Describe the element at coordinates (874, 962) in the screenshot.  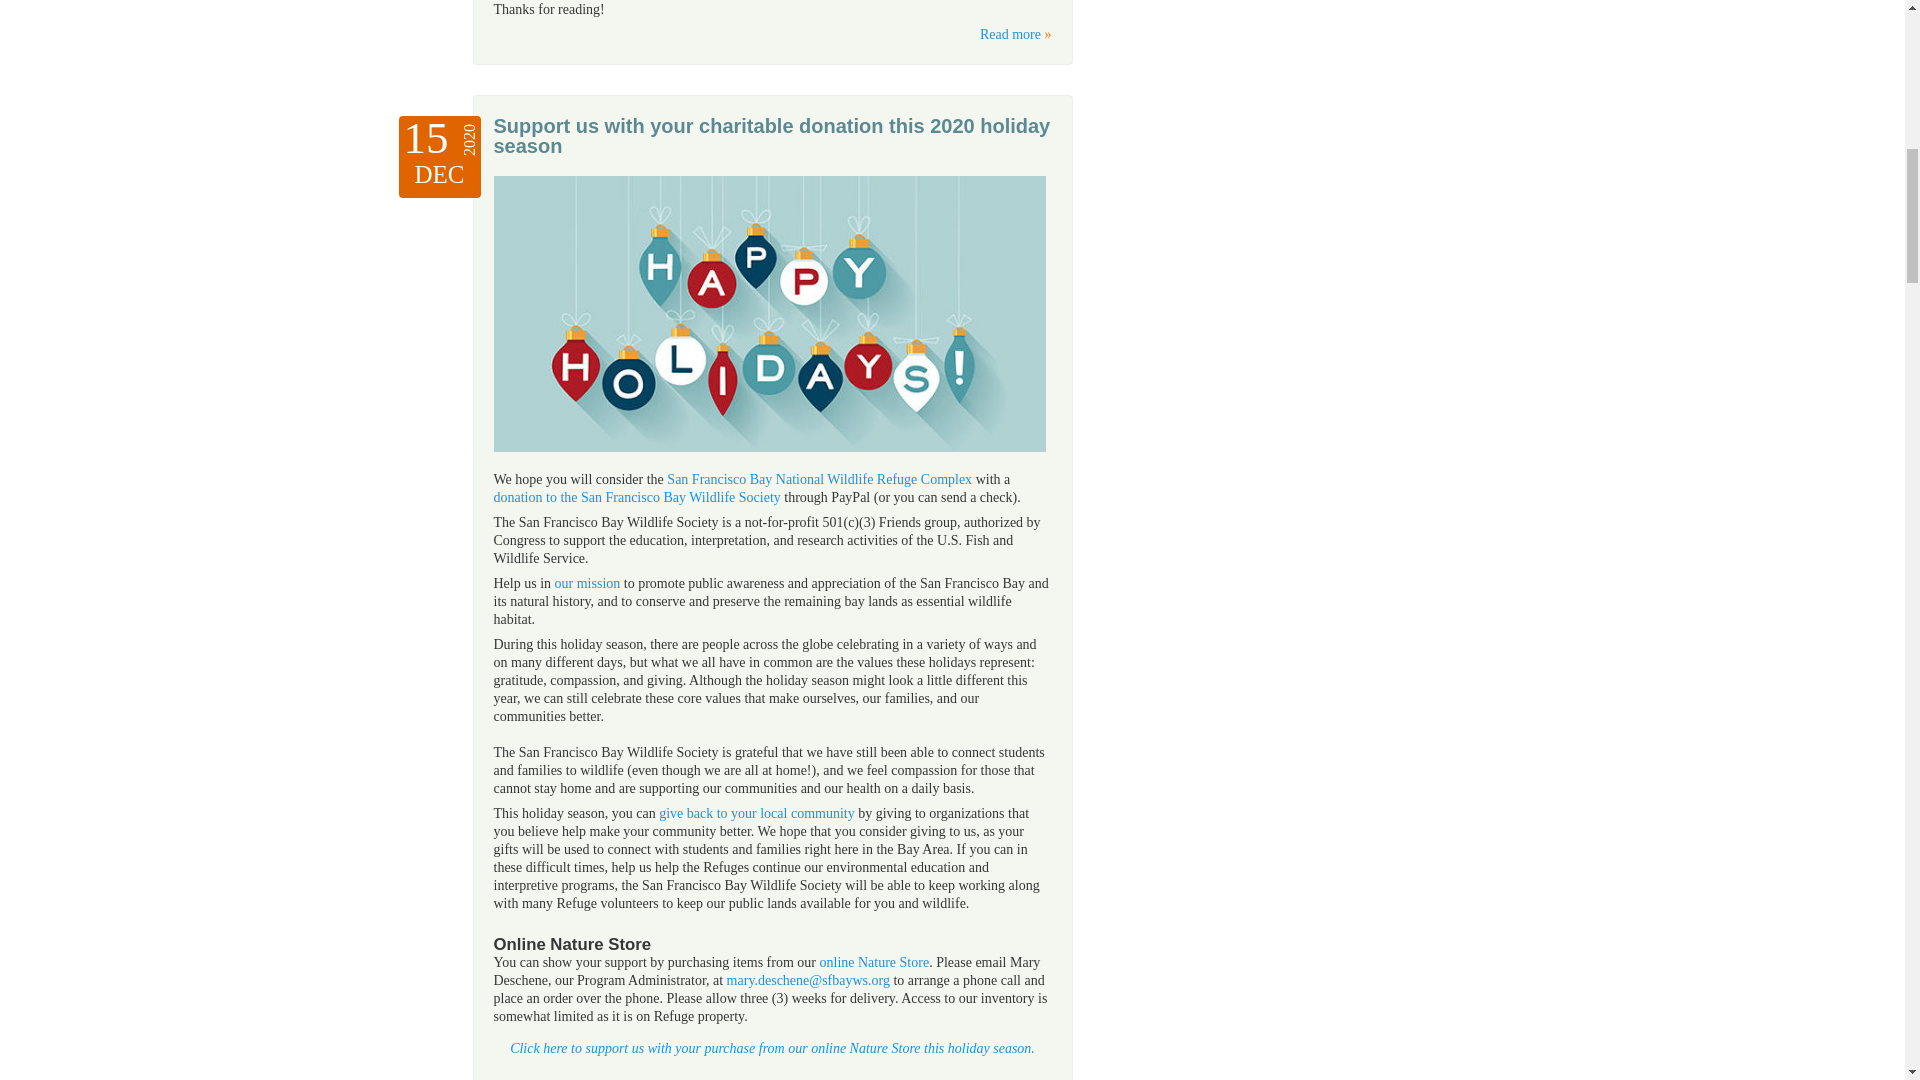
I see `online Nature Store` at that location.